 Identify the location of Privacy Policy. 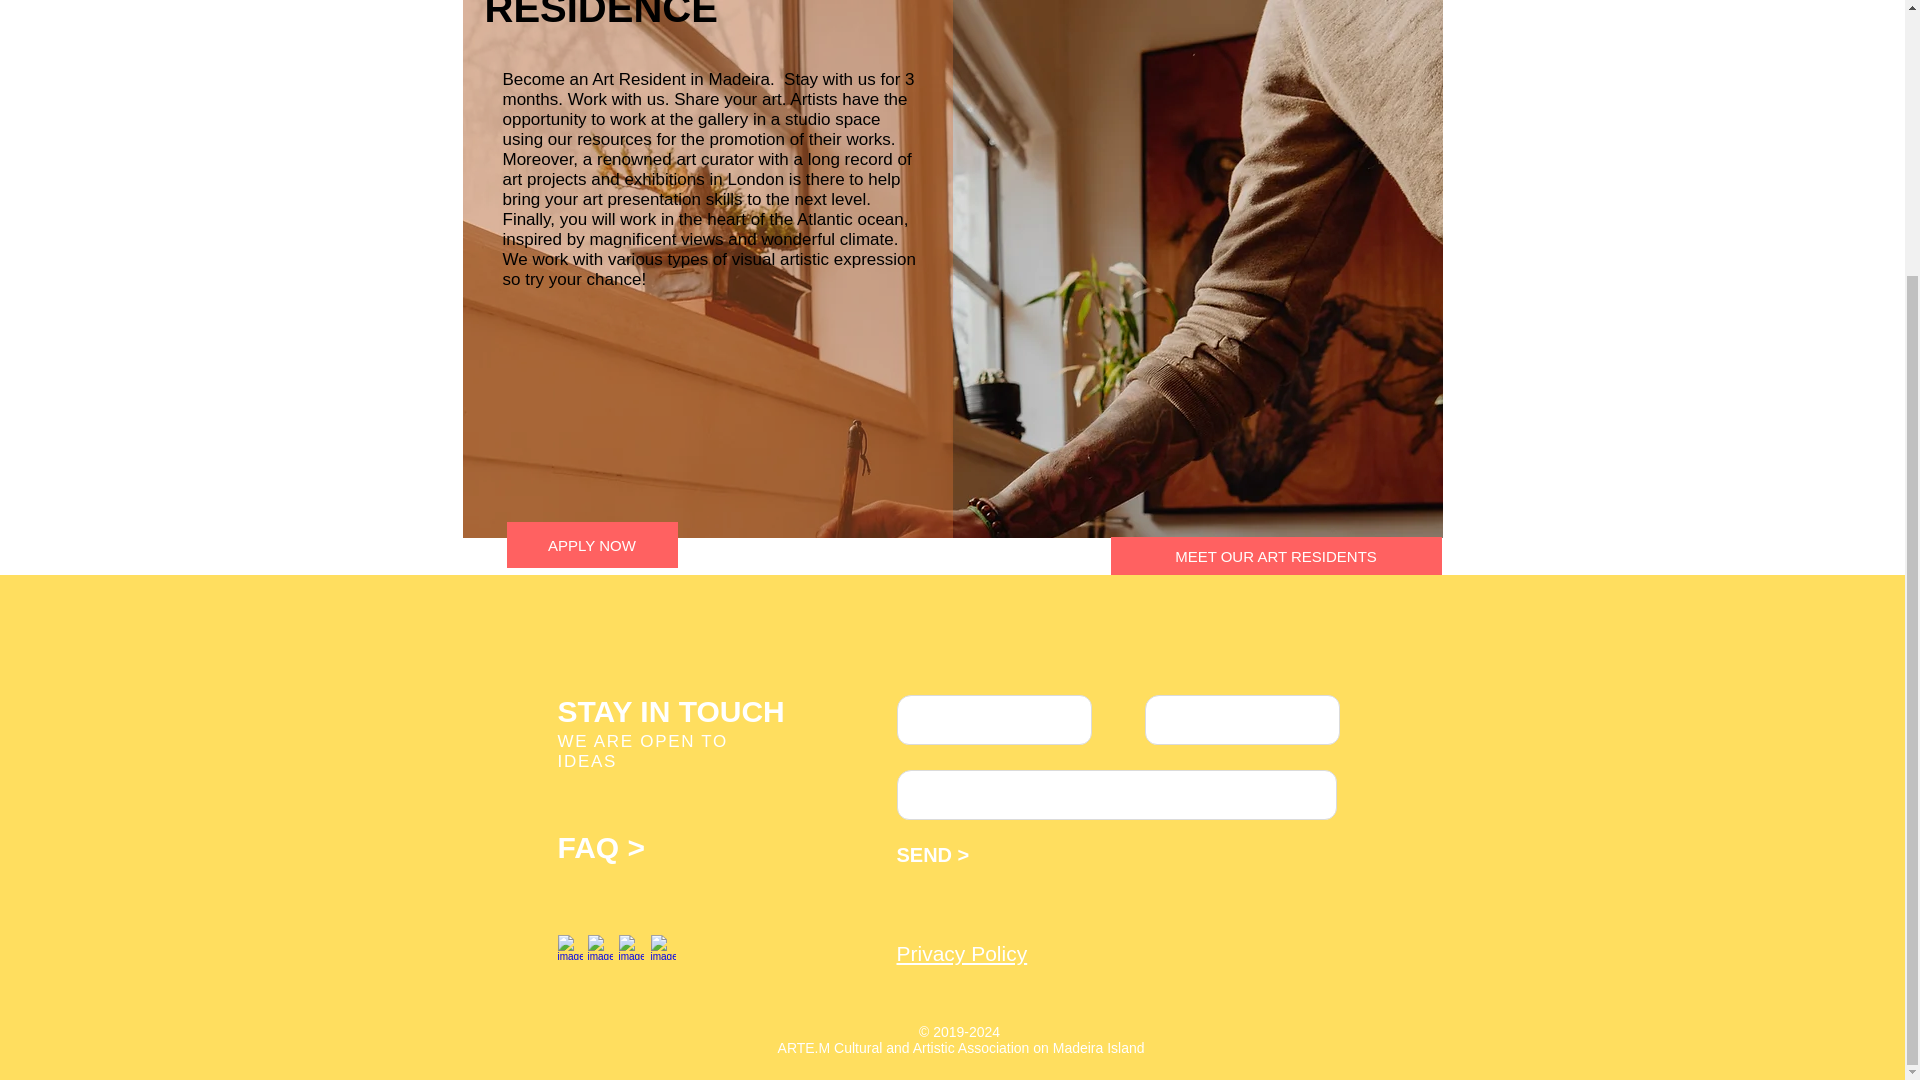
(962, 953).